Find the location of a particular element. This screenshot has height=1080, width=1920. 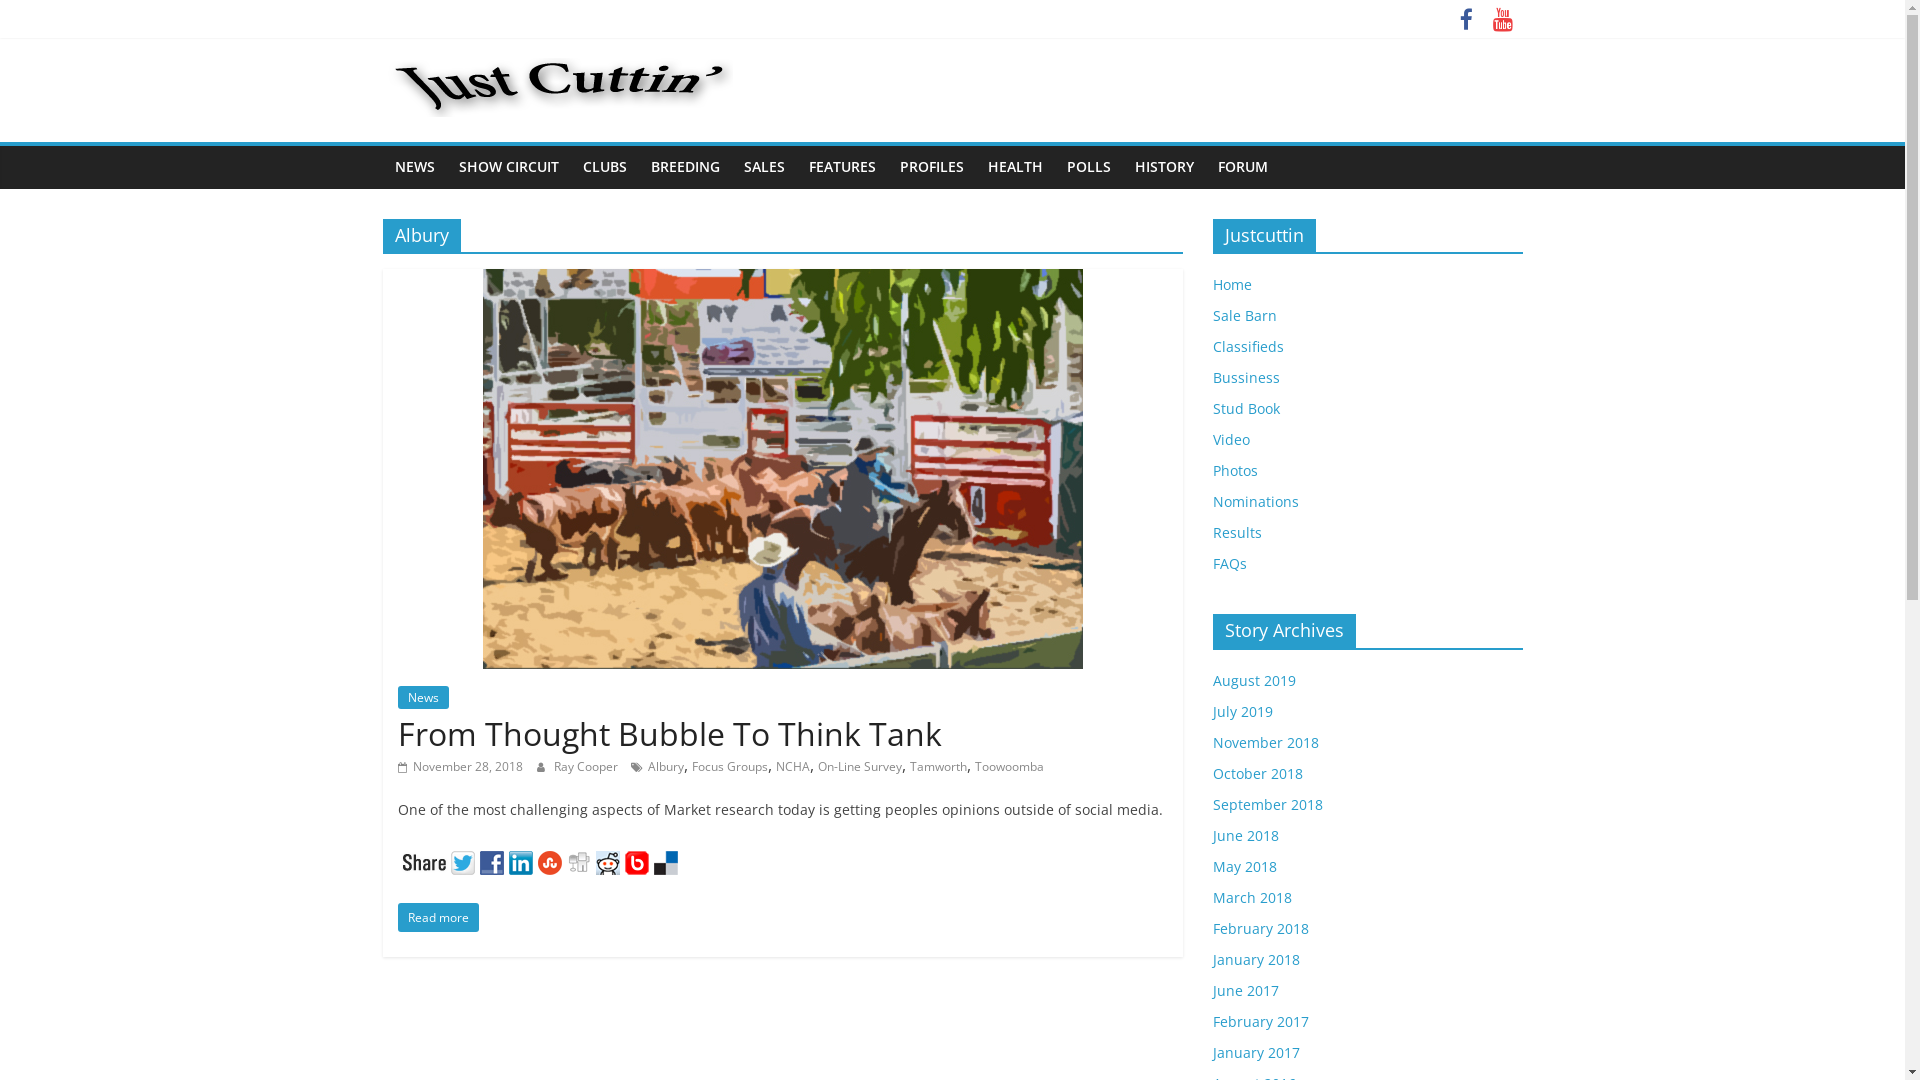

FORUM is located at coordinates (1243, 167).